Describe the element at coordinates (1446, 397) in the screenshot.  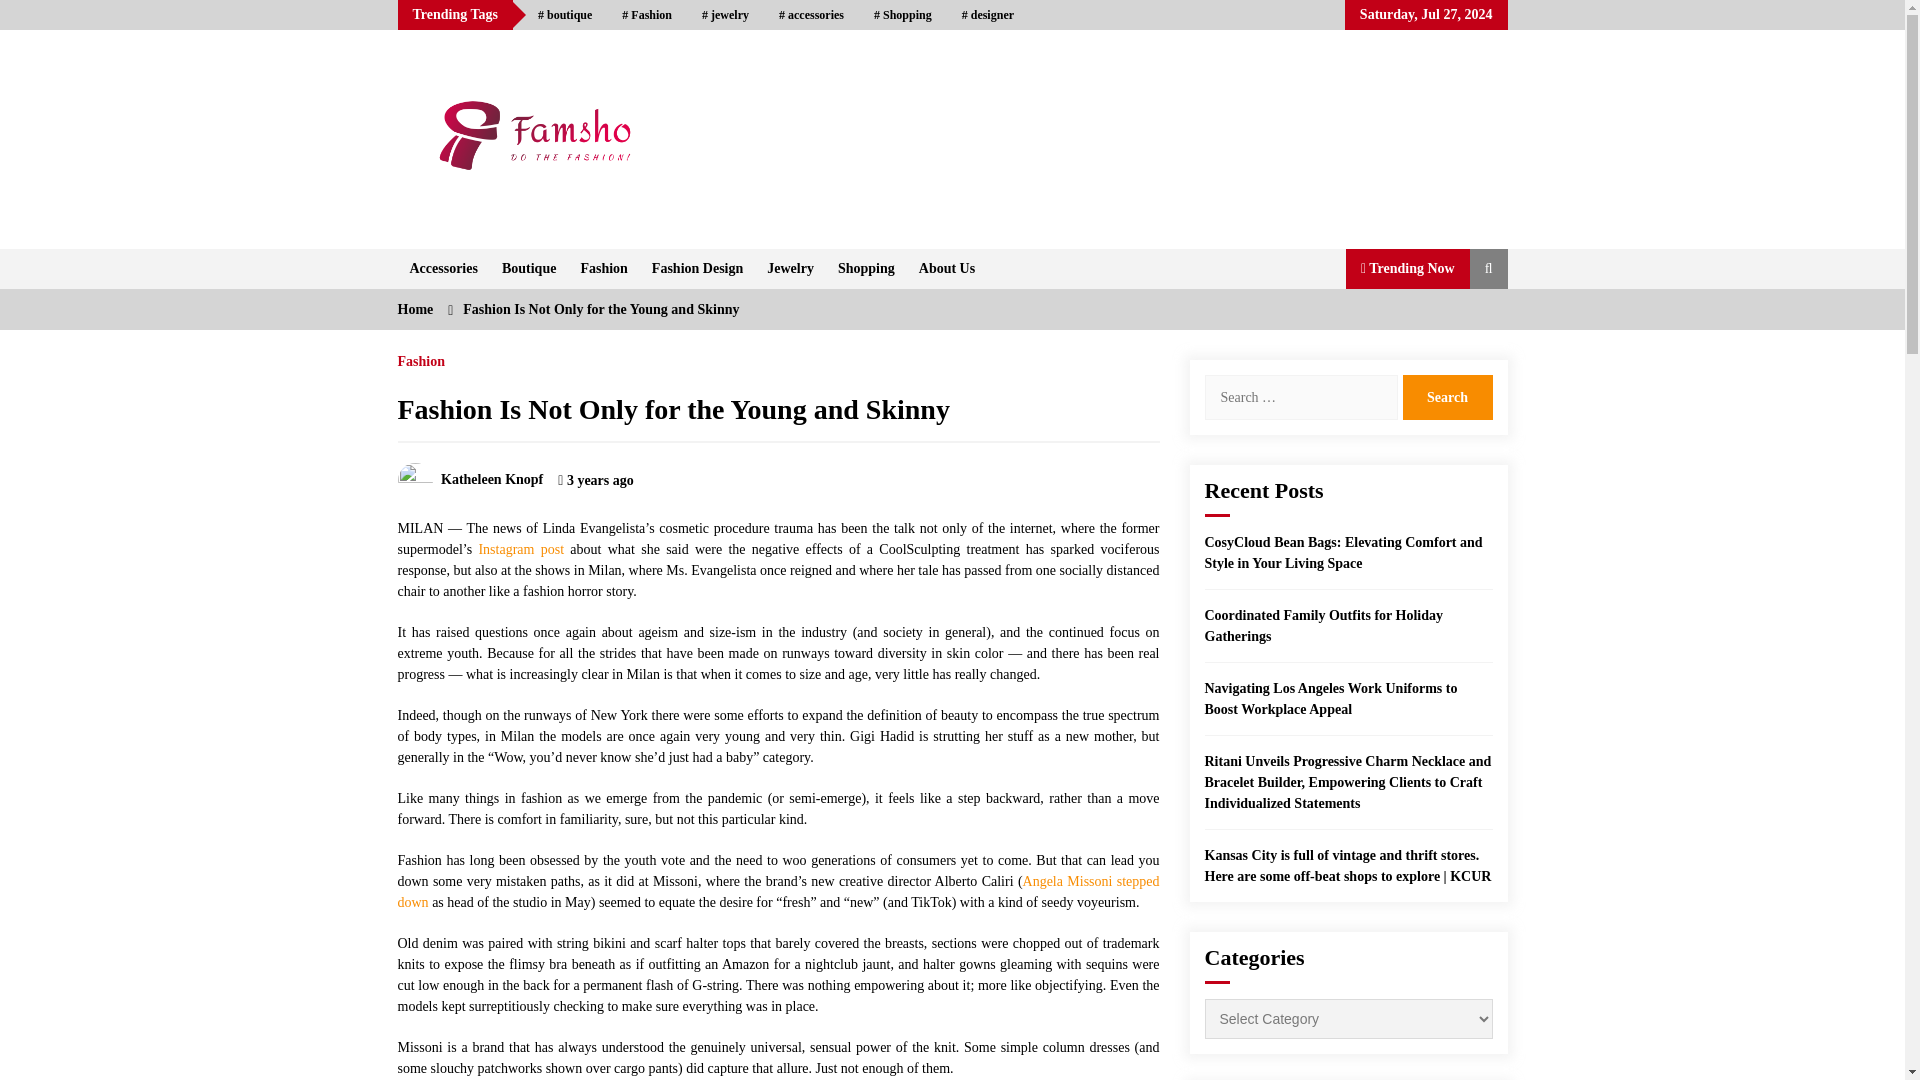
I see `Search` at that location.